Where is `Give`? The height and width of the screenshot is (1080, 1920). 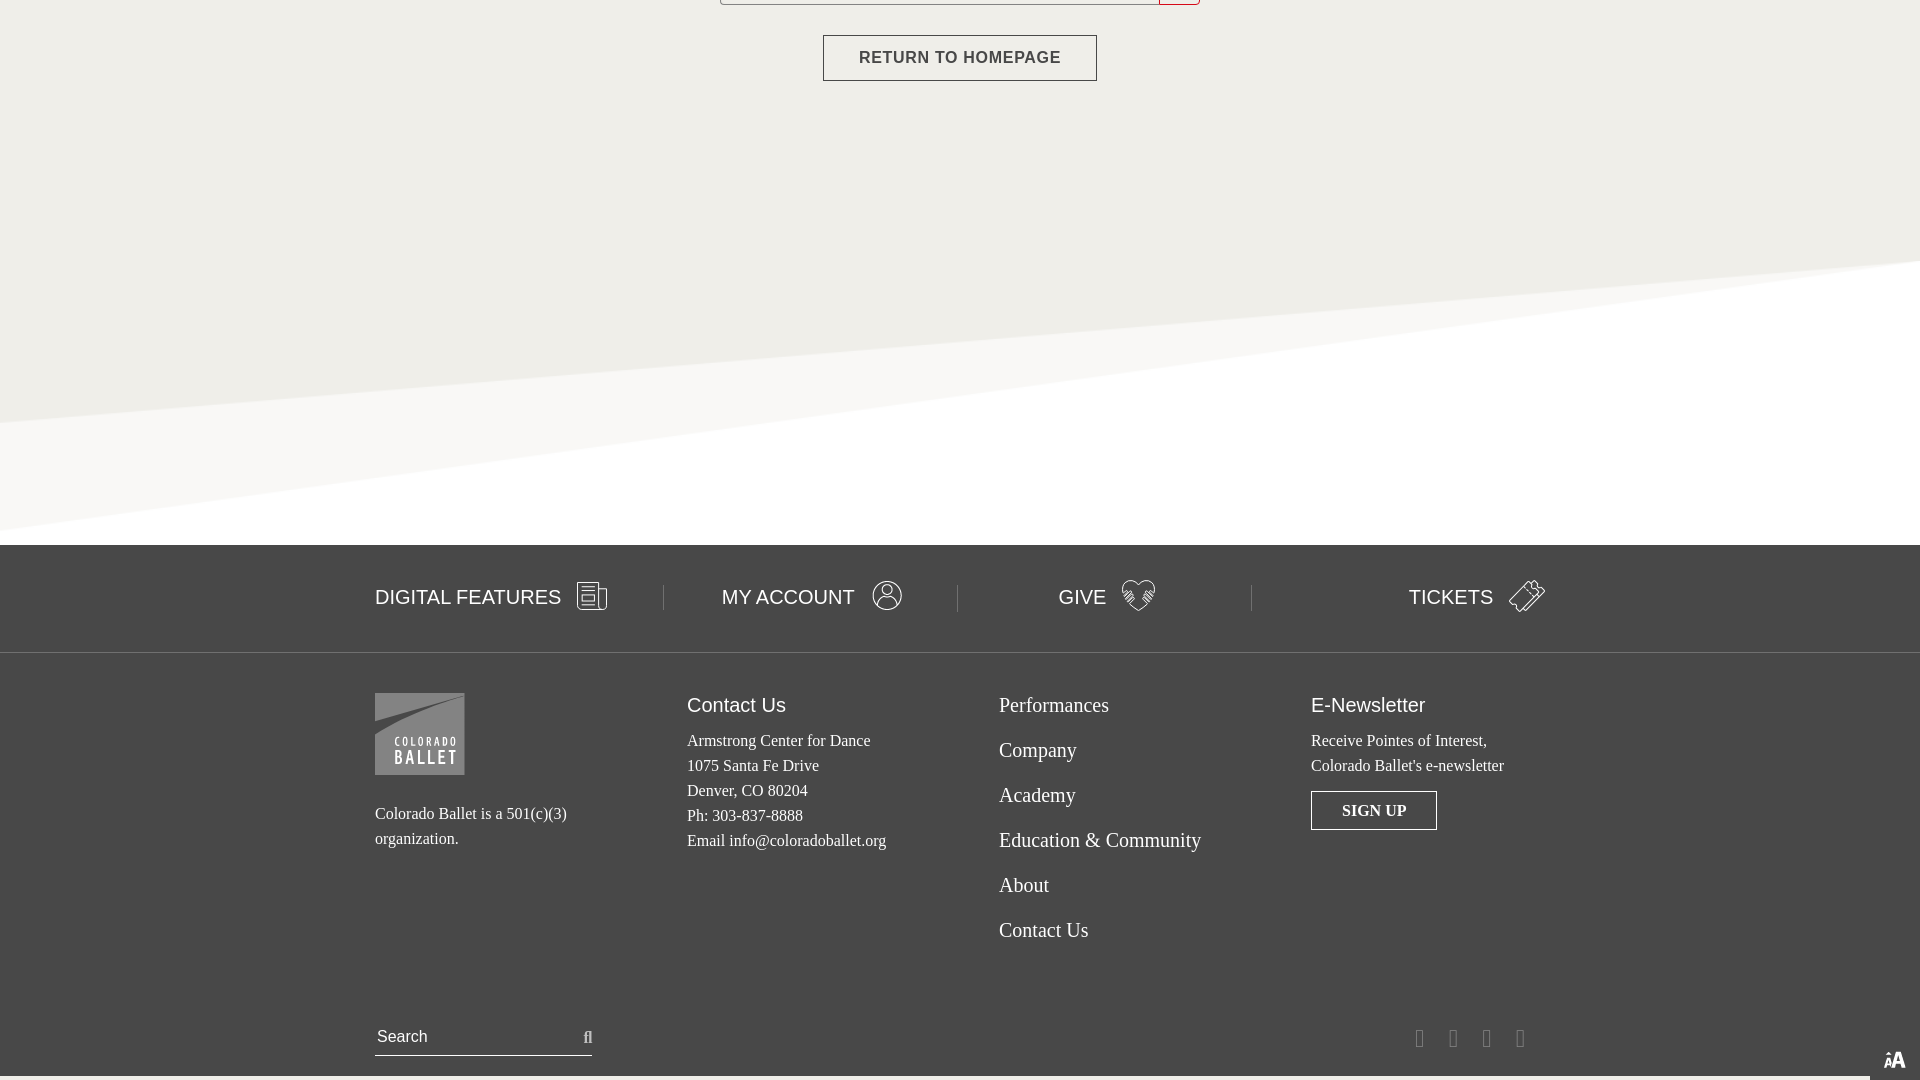 Give is located at coordinates (1138, 595).